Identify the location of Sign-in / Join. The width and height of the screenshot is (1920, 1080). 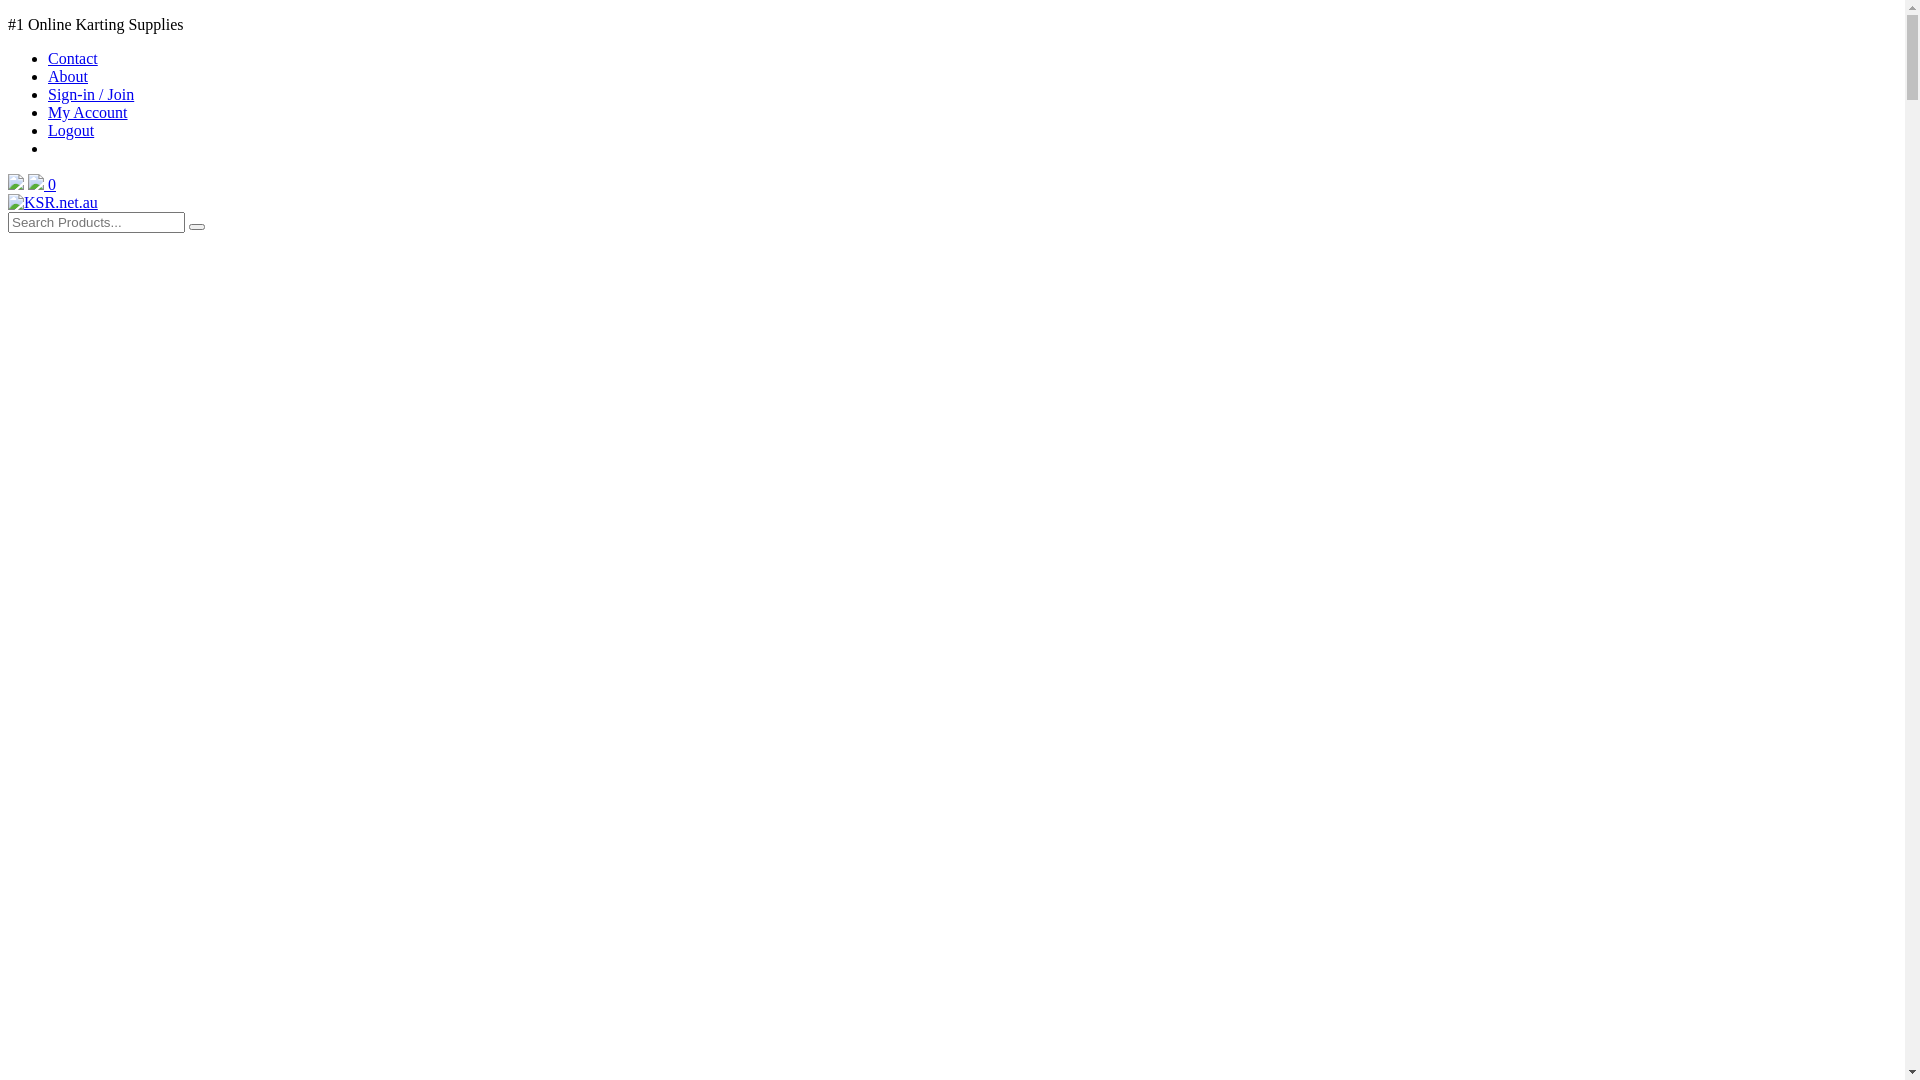
(91, 94).